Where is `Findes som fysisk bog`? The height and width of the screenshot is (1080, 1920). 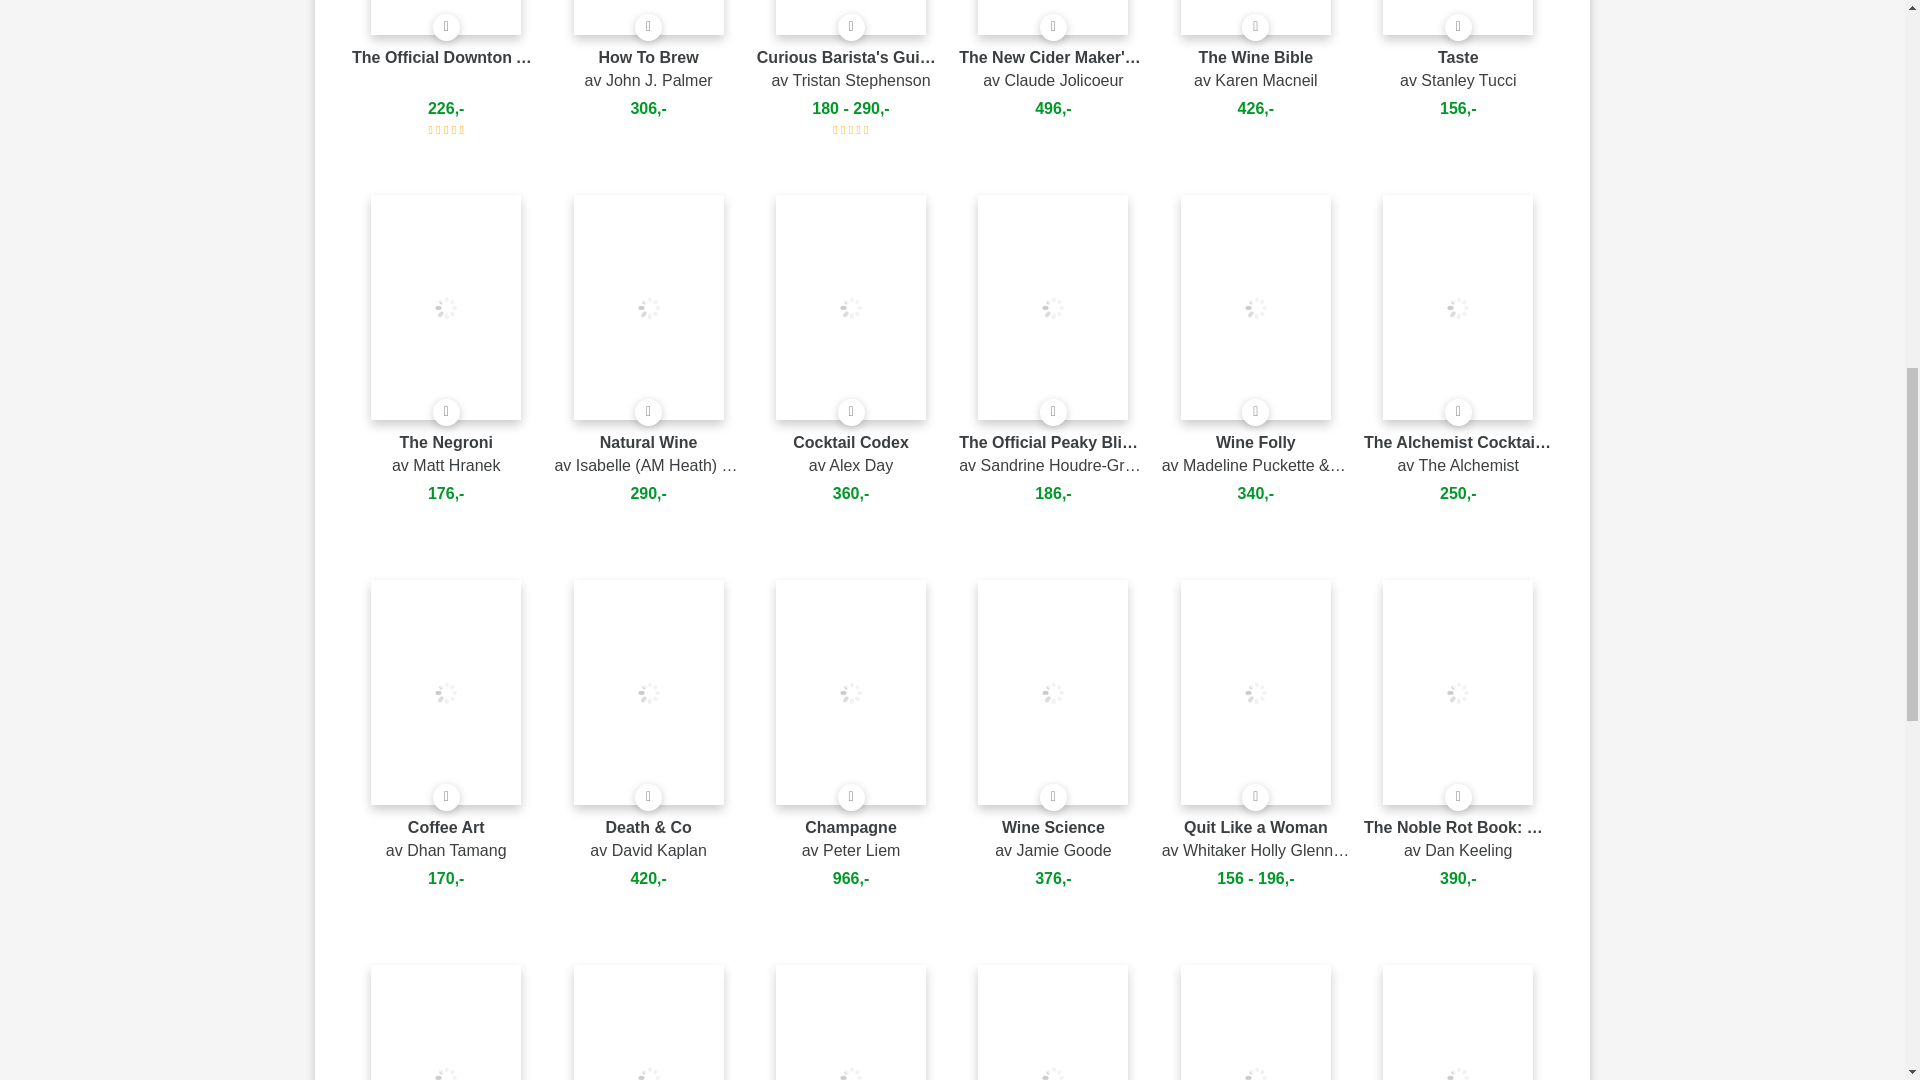
Findes som fysisk bog is located at coordinates (851, 28).